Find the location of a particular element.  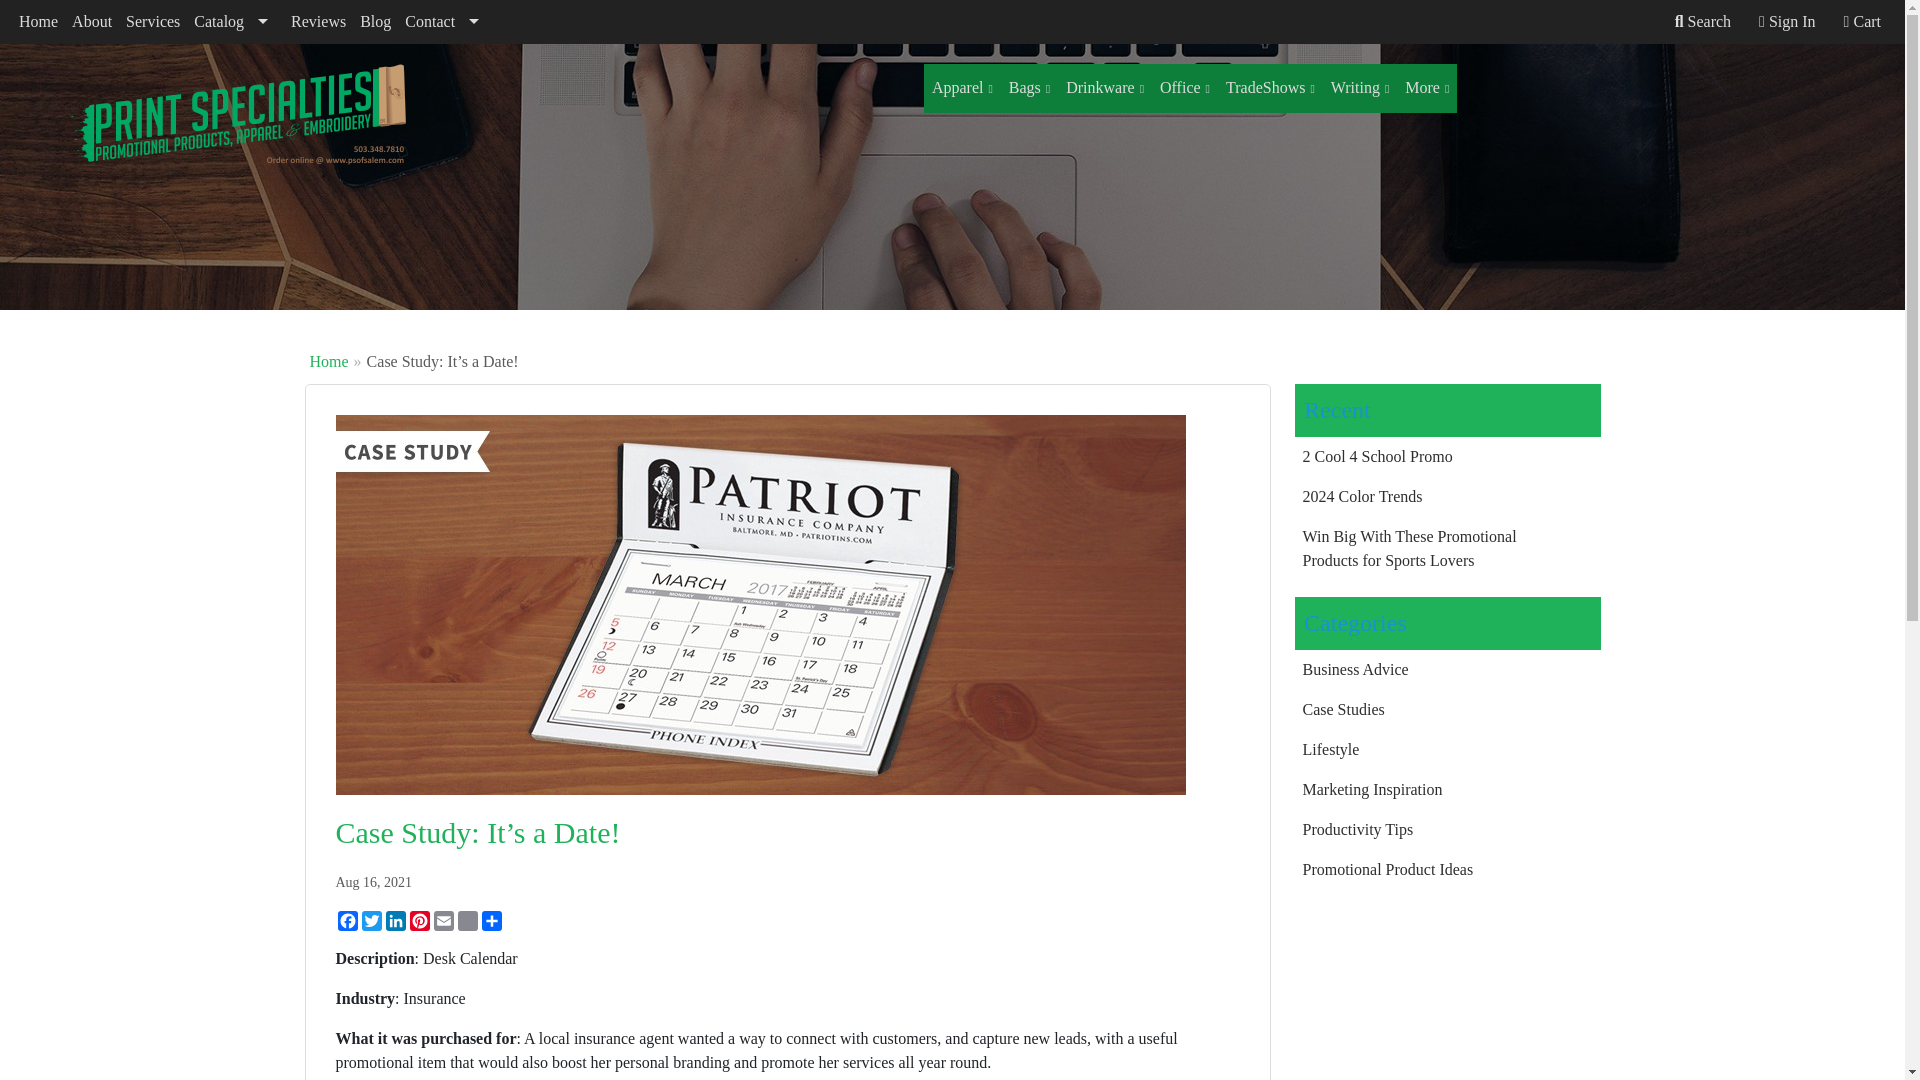

Search is located at coordinates (1702, 22).